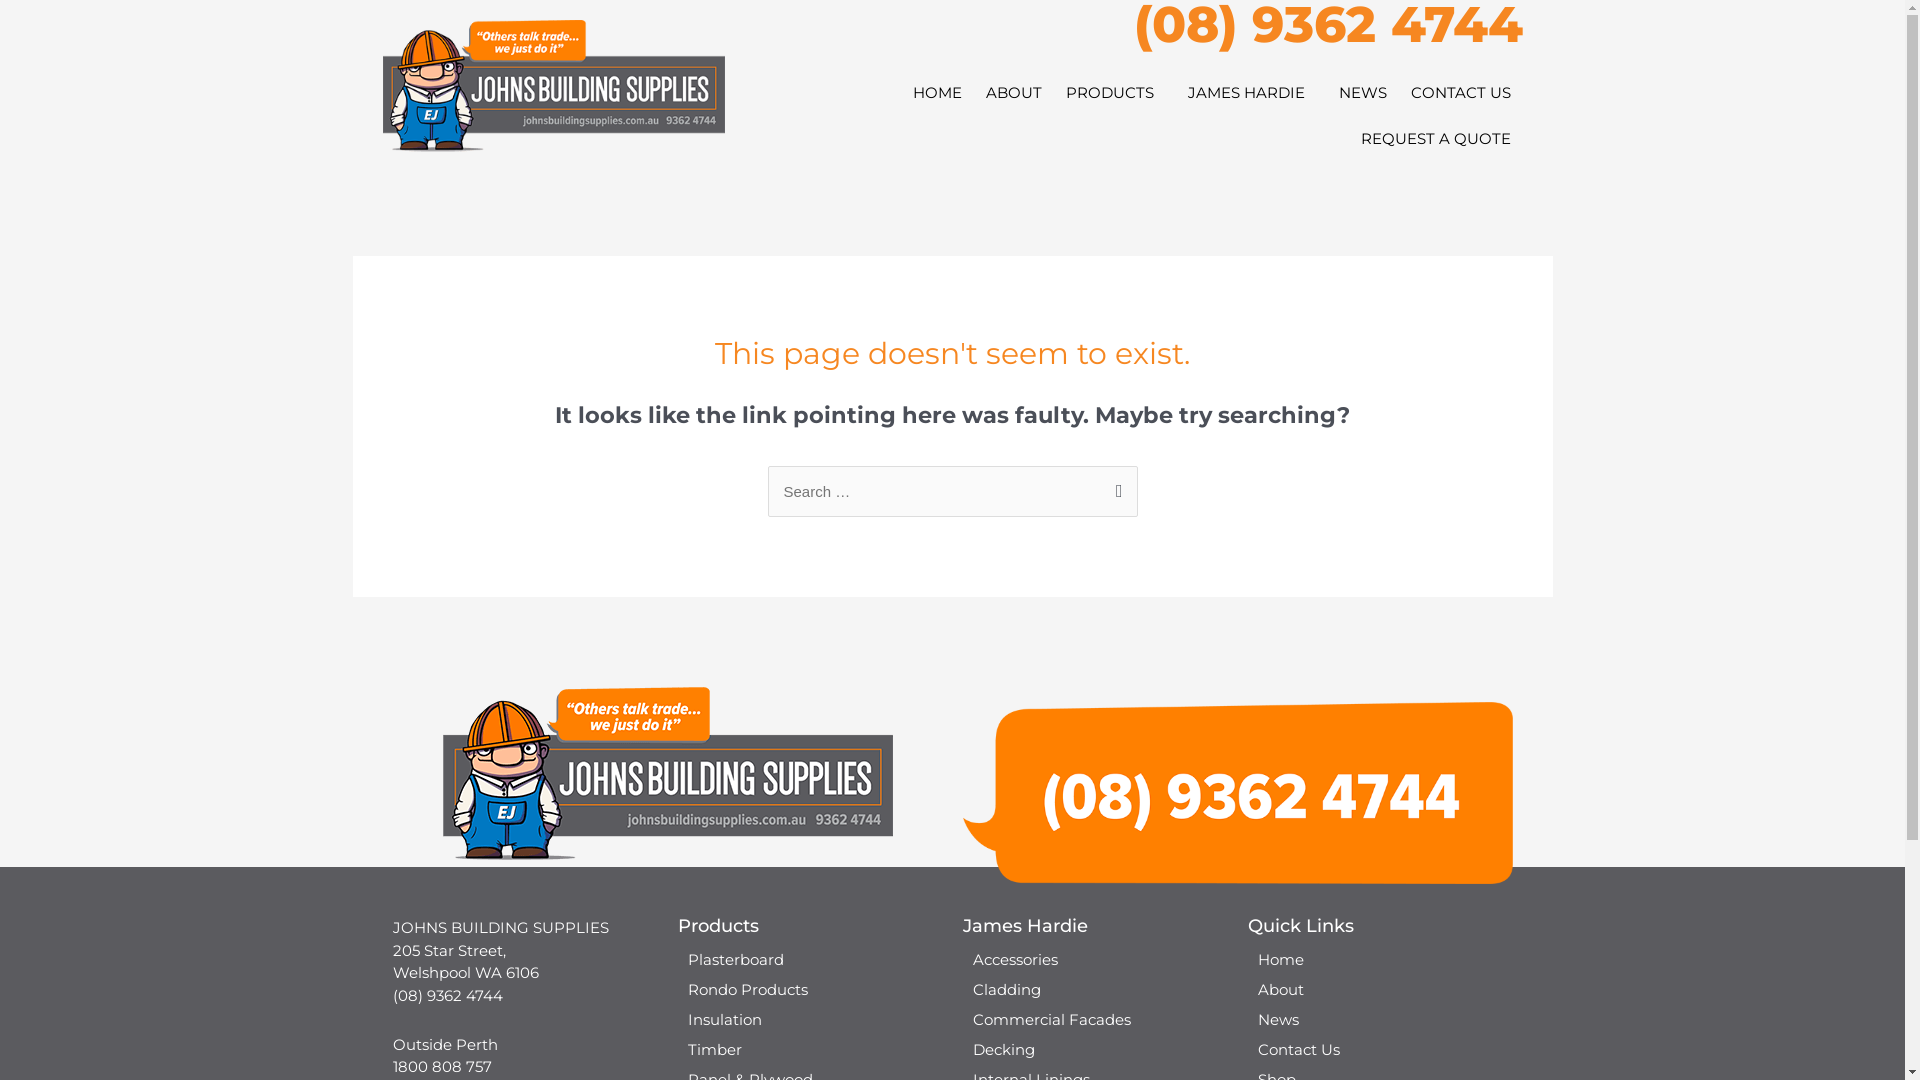 The image size is (1920, 1080). Describe the element at coordinates (810, 1020) in the screenshot. I see `Insulation` at that location.